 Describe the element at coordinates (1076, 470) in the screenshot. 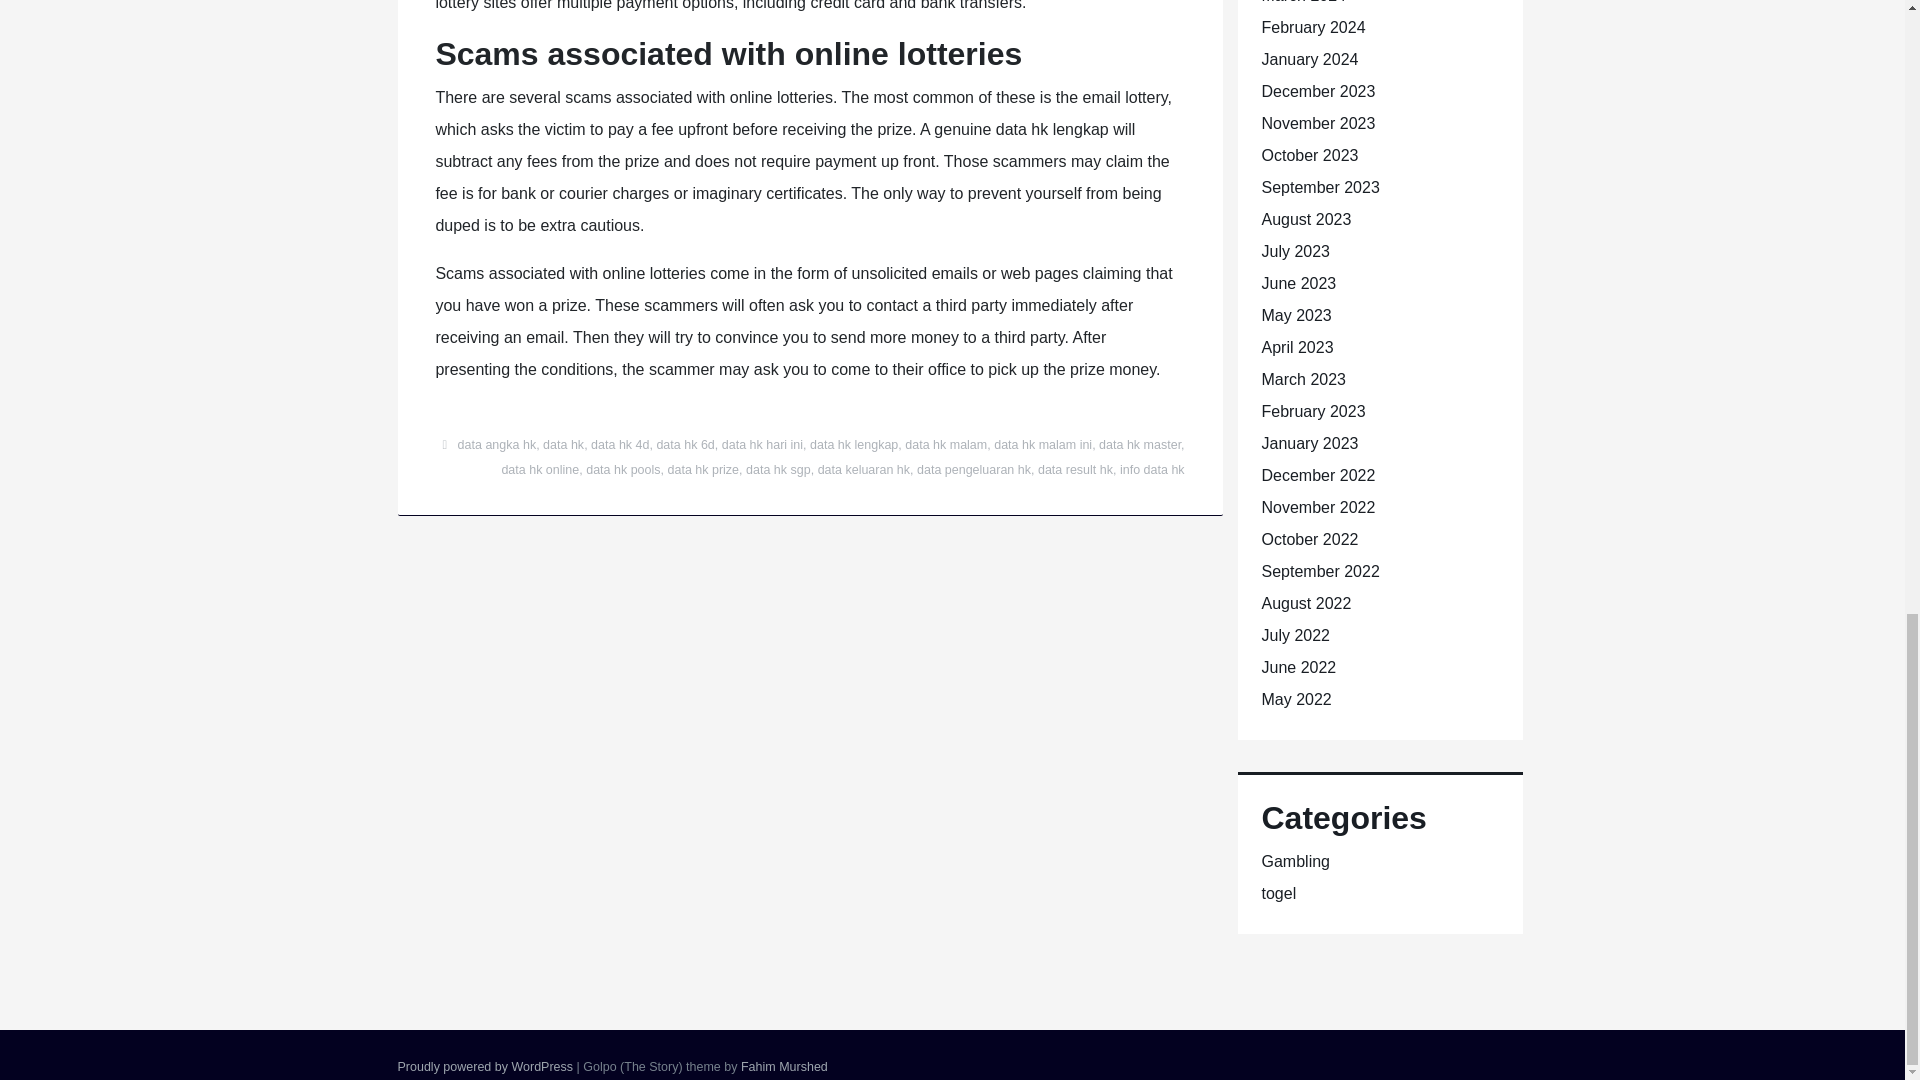

I see `data result hk` at that location.